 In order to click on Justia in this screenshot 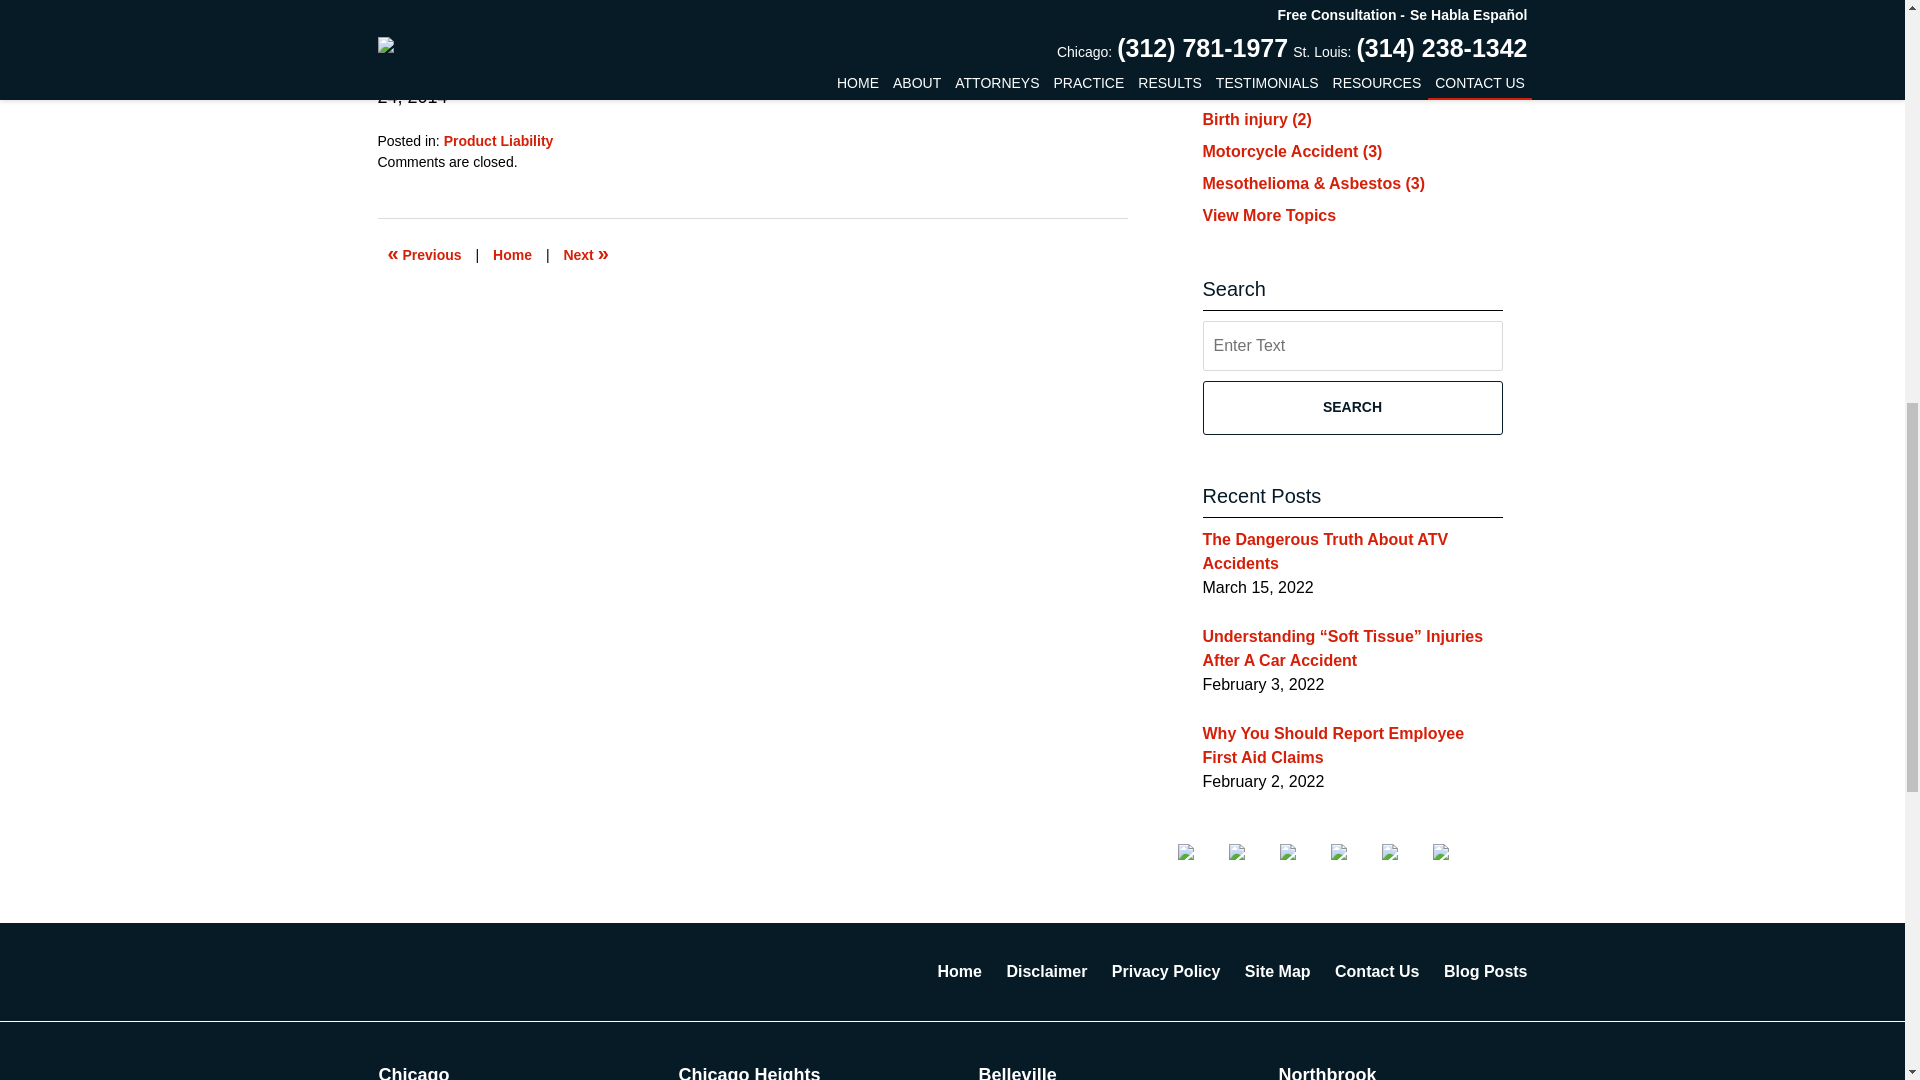, I will do `click(1353, 851)`.